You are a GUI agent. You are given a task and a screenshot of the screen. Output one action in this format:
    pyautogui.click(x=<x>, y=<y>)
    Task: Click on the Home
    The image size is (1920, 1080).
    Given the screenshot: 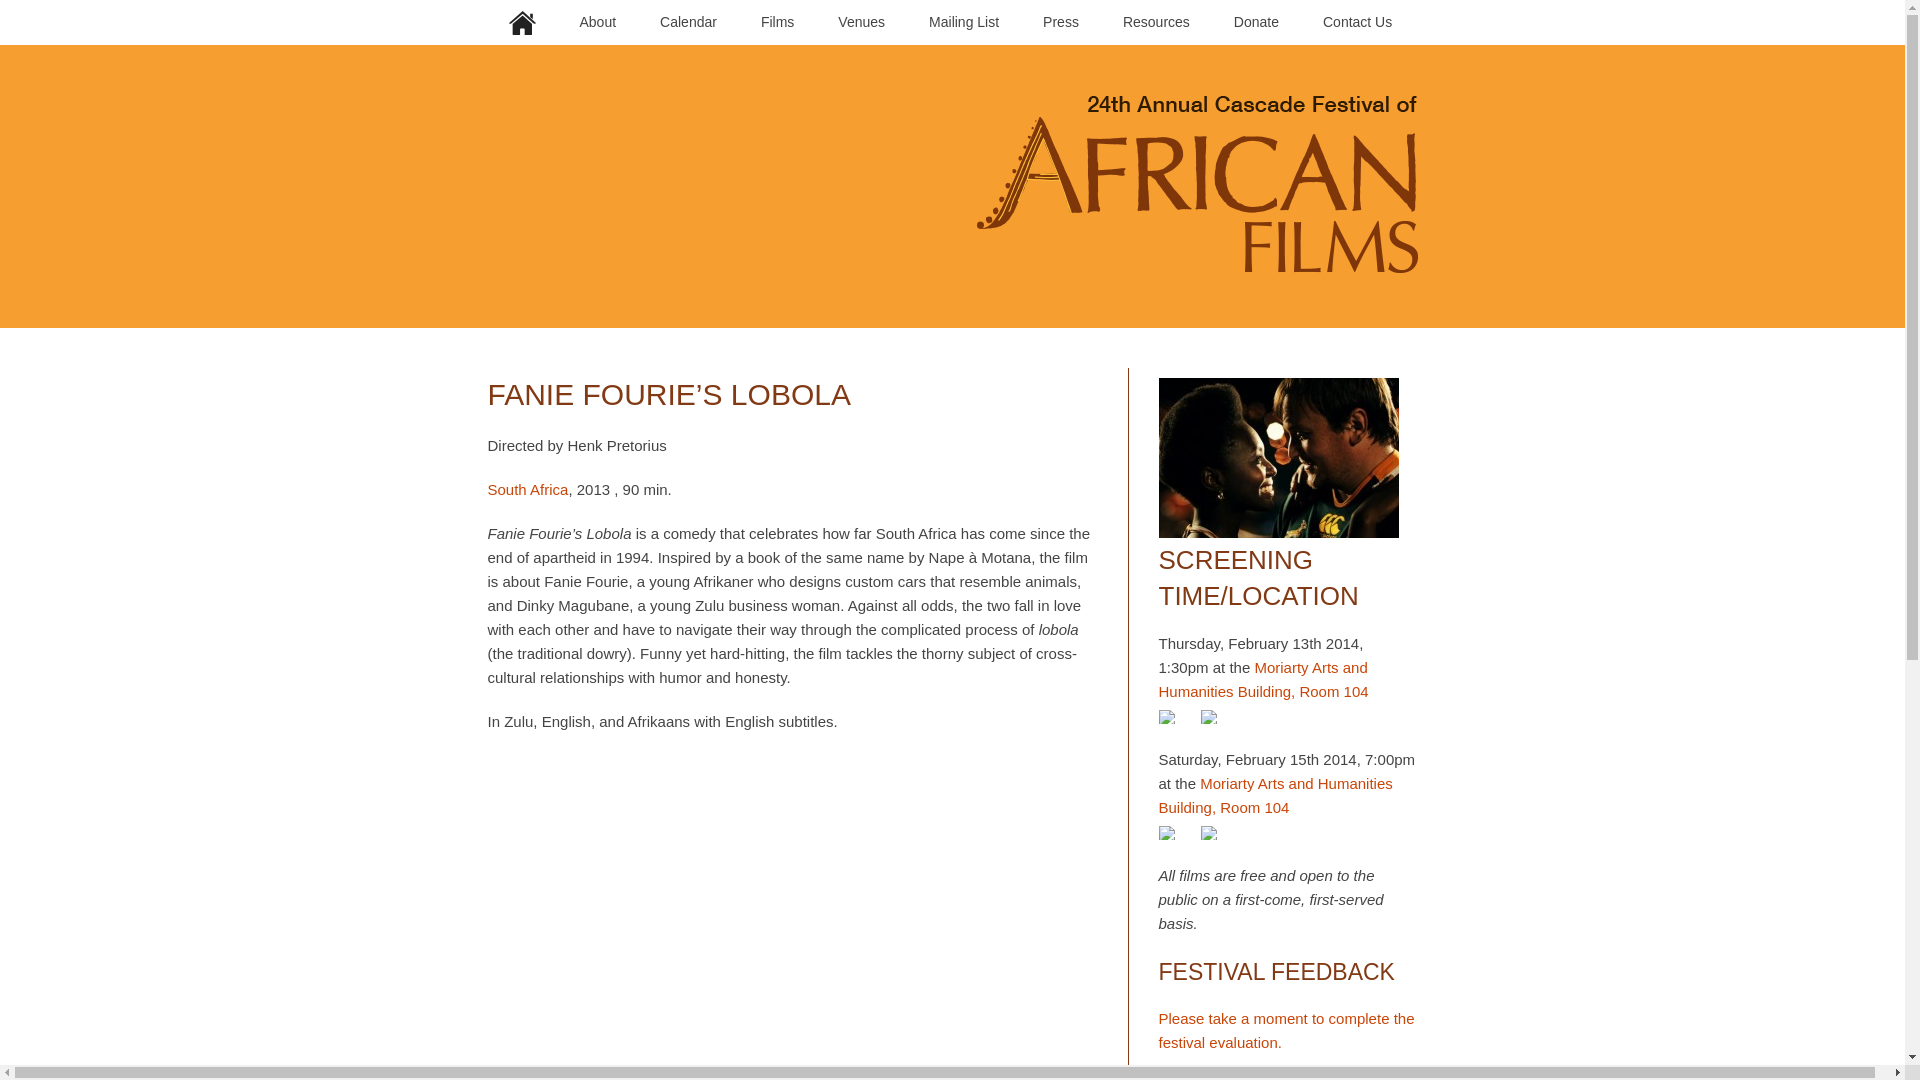 What is the action you would take?
    pyautogui.click(x=522, y=22)
    